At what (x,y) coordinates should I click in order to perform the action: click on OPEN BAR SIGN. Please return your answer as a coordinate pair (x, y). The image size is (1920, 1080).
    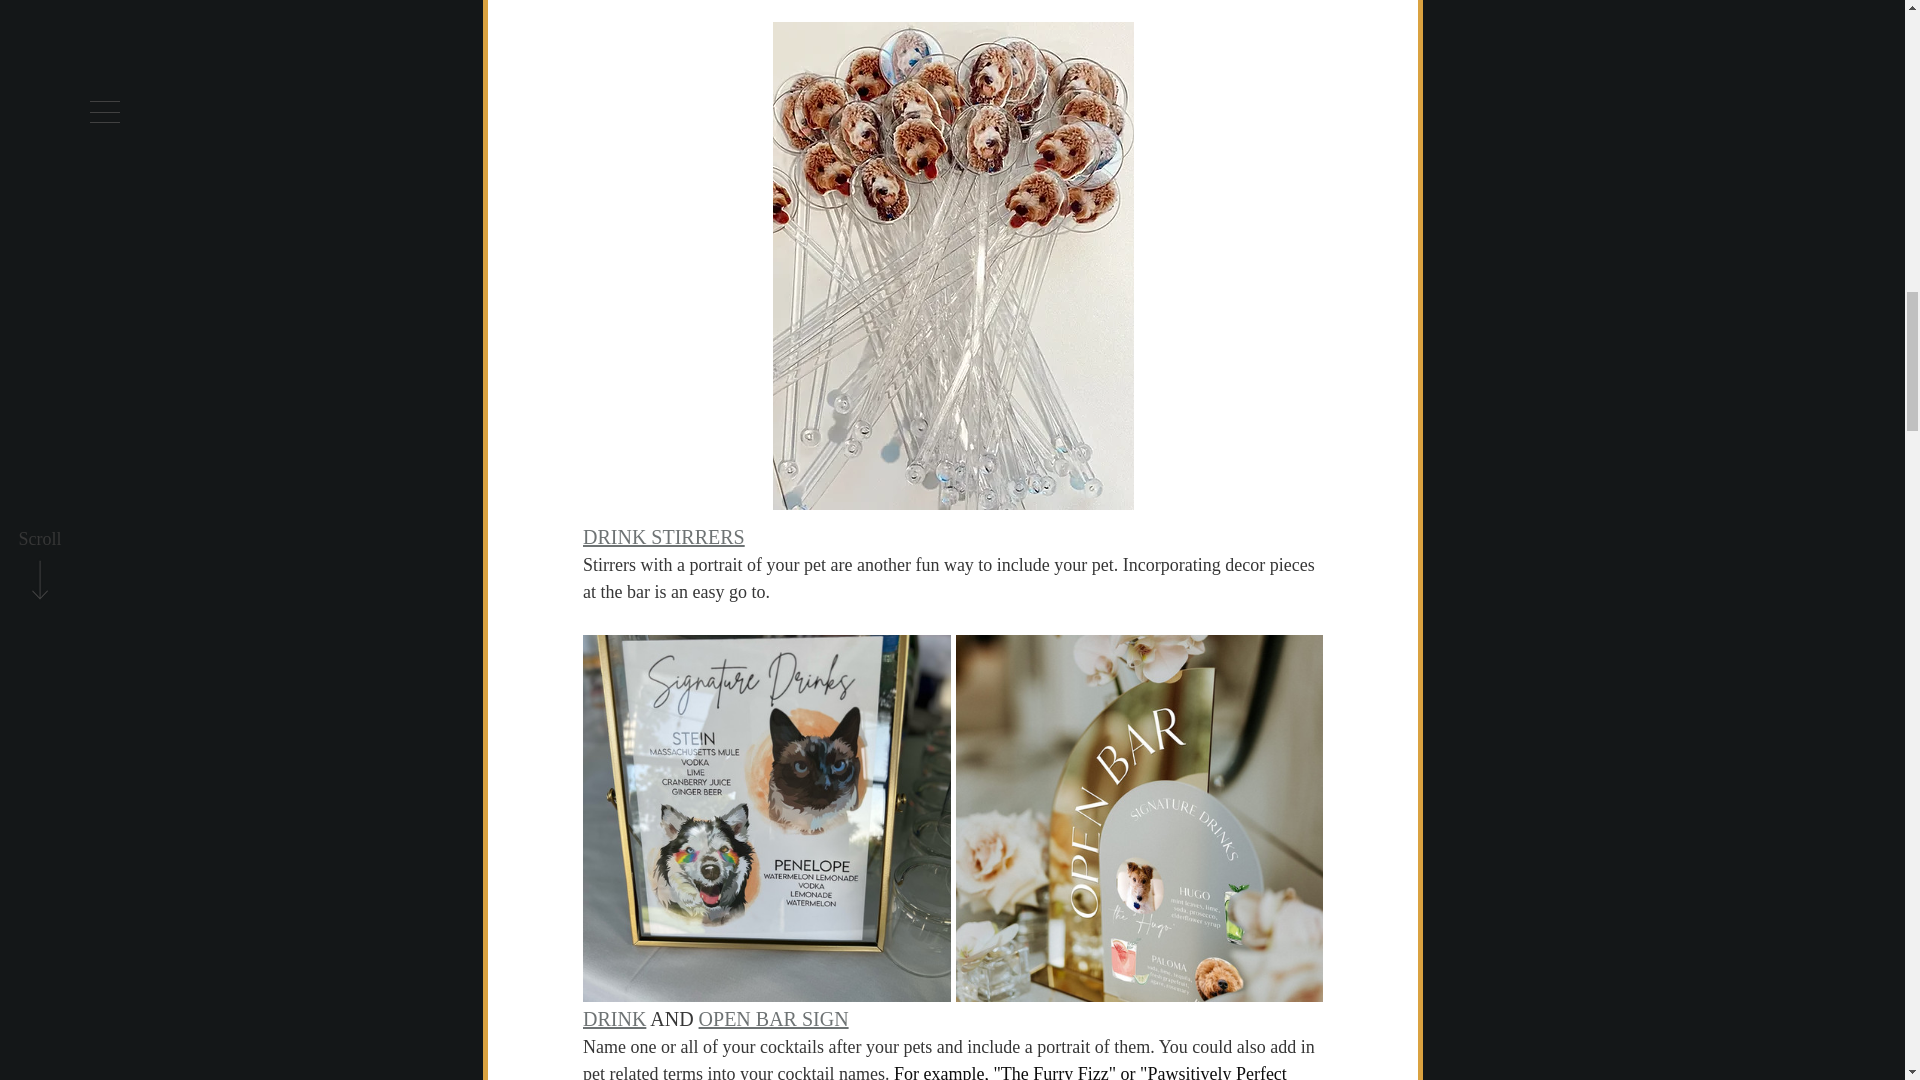
    Looking at the image, I should click on (773, 1018).